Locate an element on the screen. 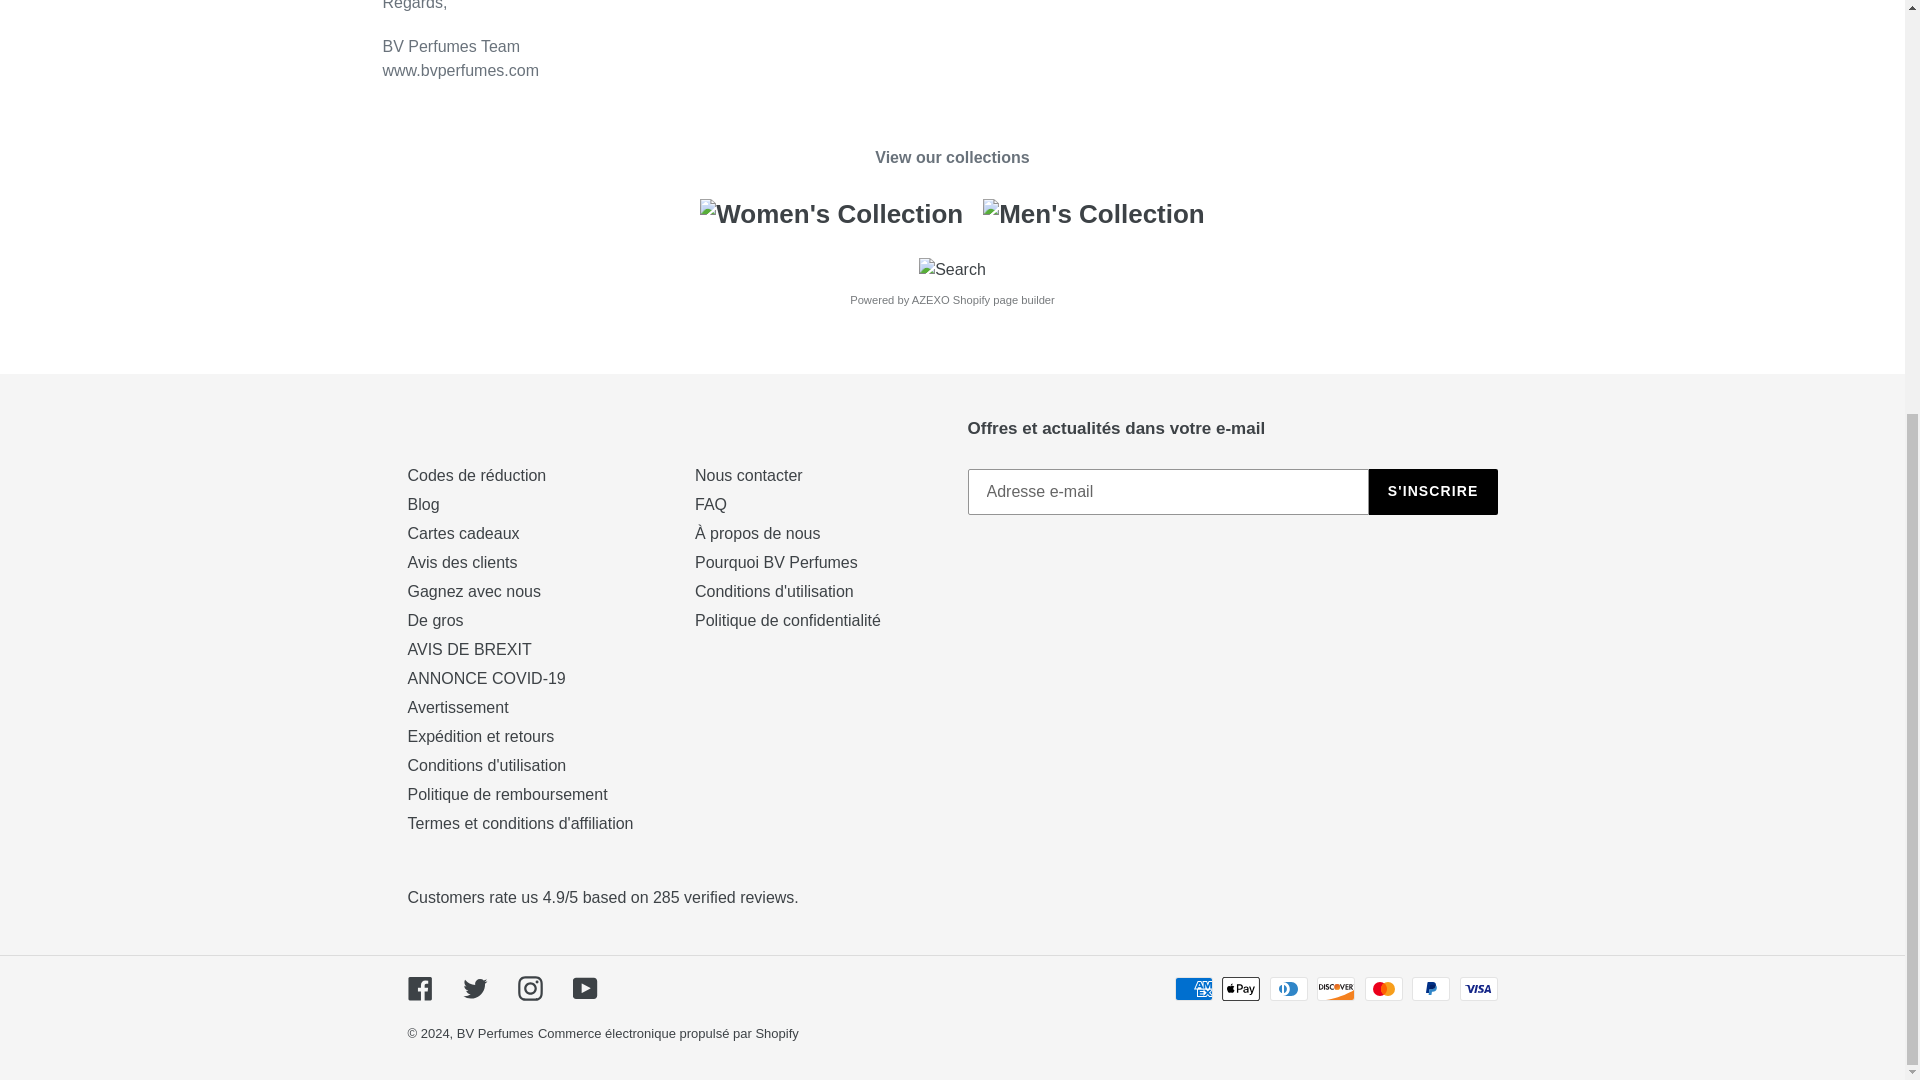  AZEXO is located at coordinates (931, 299).